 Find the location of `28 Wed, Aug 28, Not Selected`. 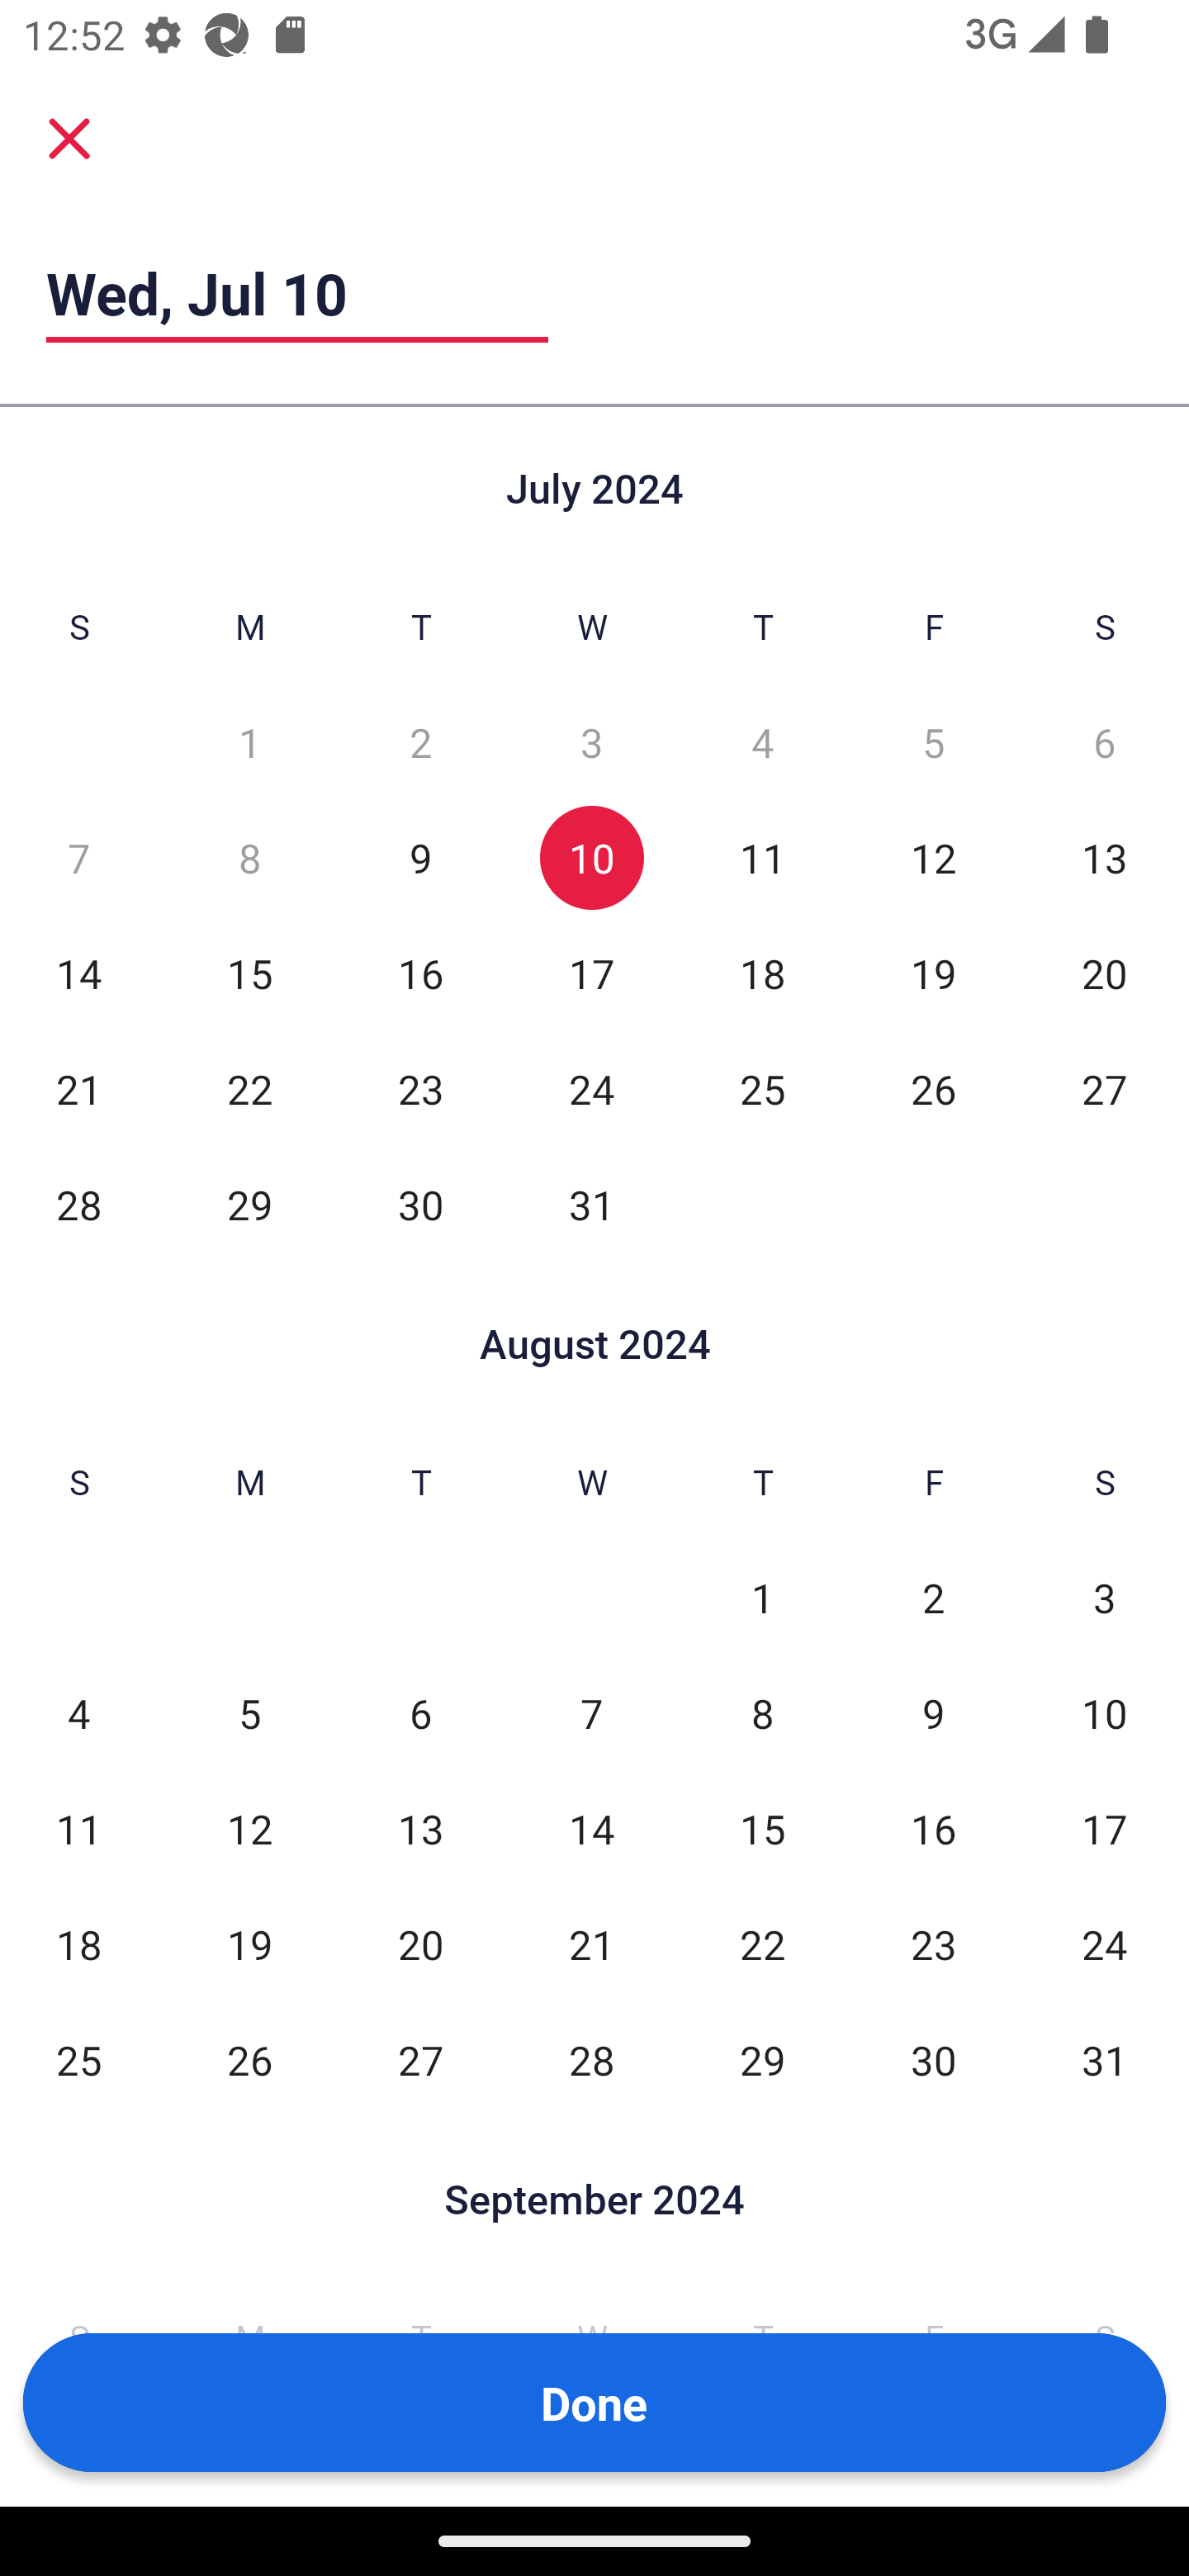

28 Wed, Aug 28, Not Selected is located at coordinates (591, 2059).